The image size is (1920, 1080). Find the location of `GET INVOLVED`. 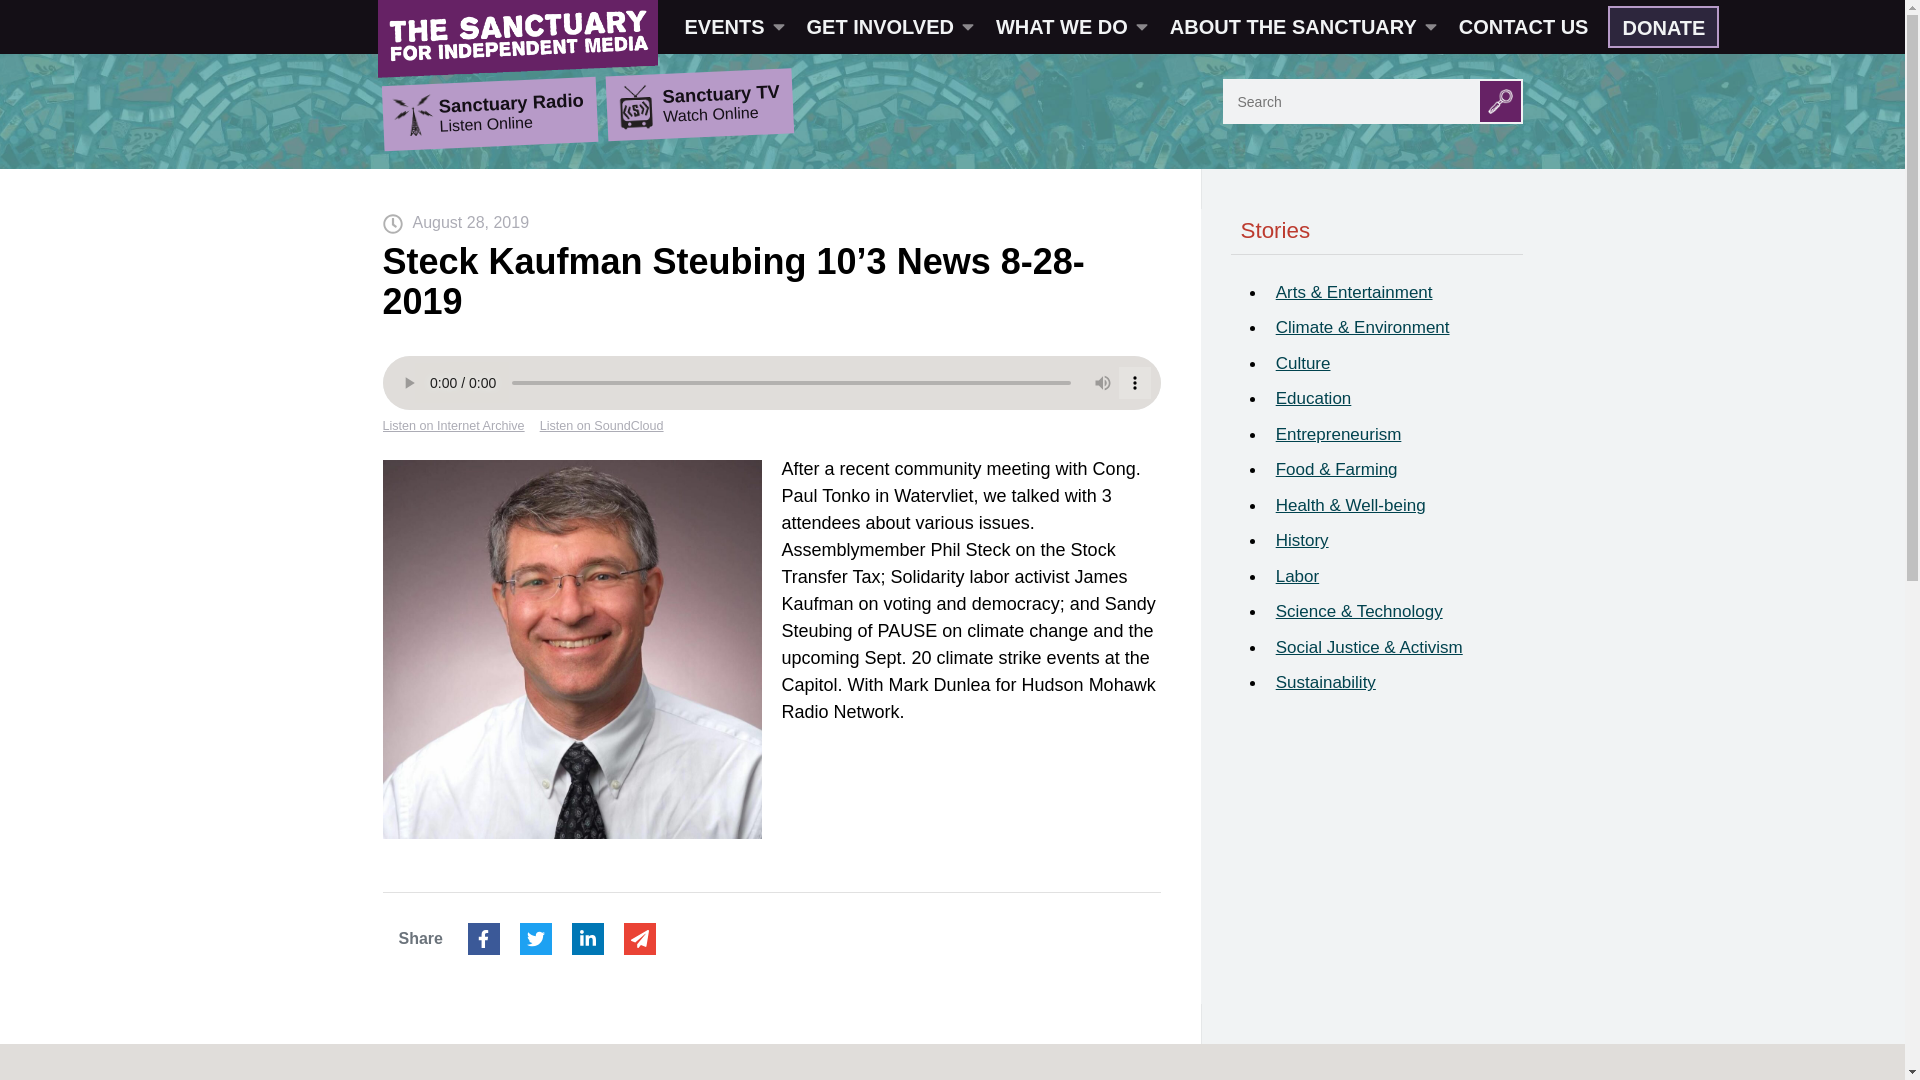

GET INVOLVED is located at coordinates (888, 26).